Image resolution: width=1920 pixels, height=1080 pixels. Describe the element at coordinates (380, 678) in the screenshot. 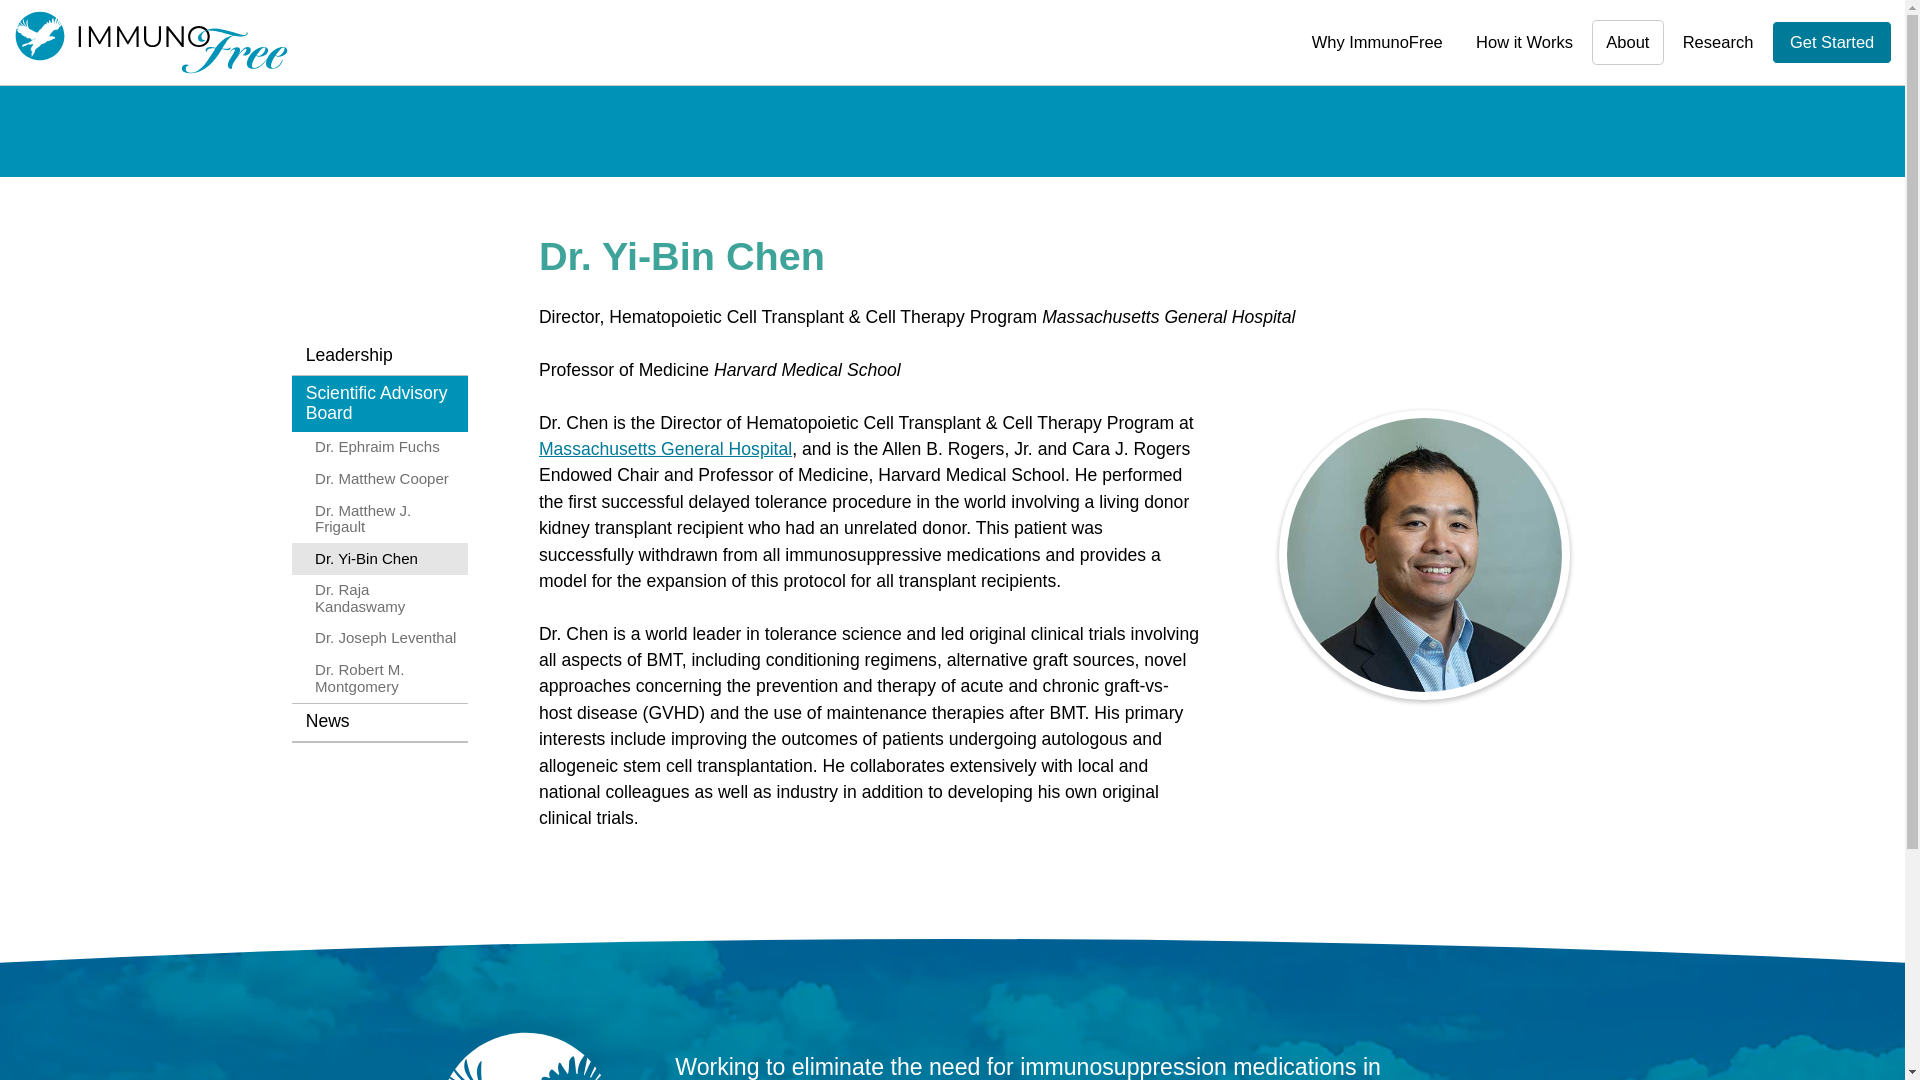

I see `Dr. Robert M. Montgomery` at that location.